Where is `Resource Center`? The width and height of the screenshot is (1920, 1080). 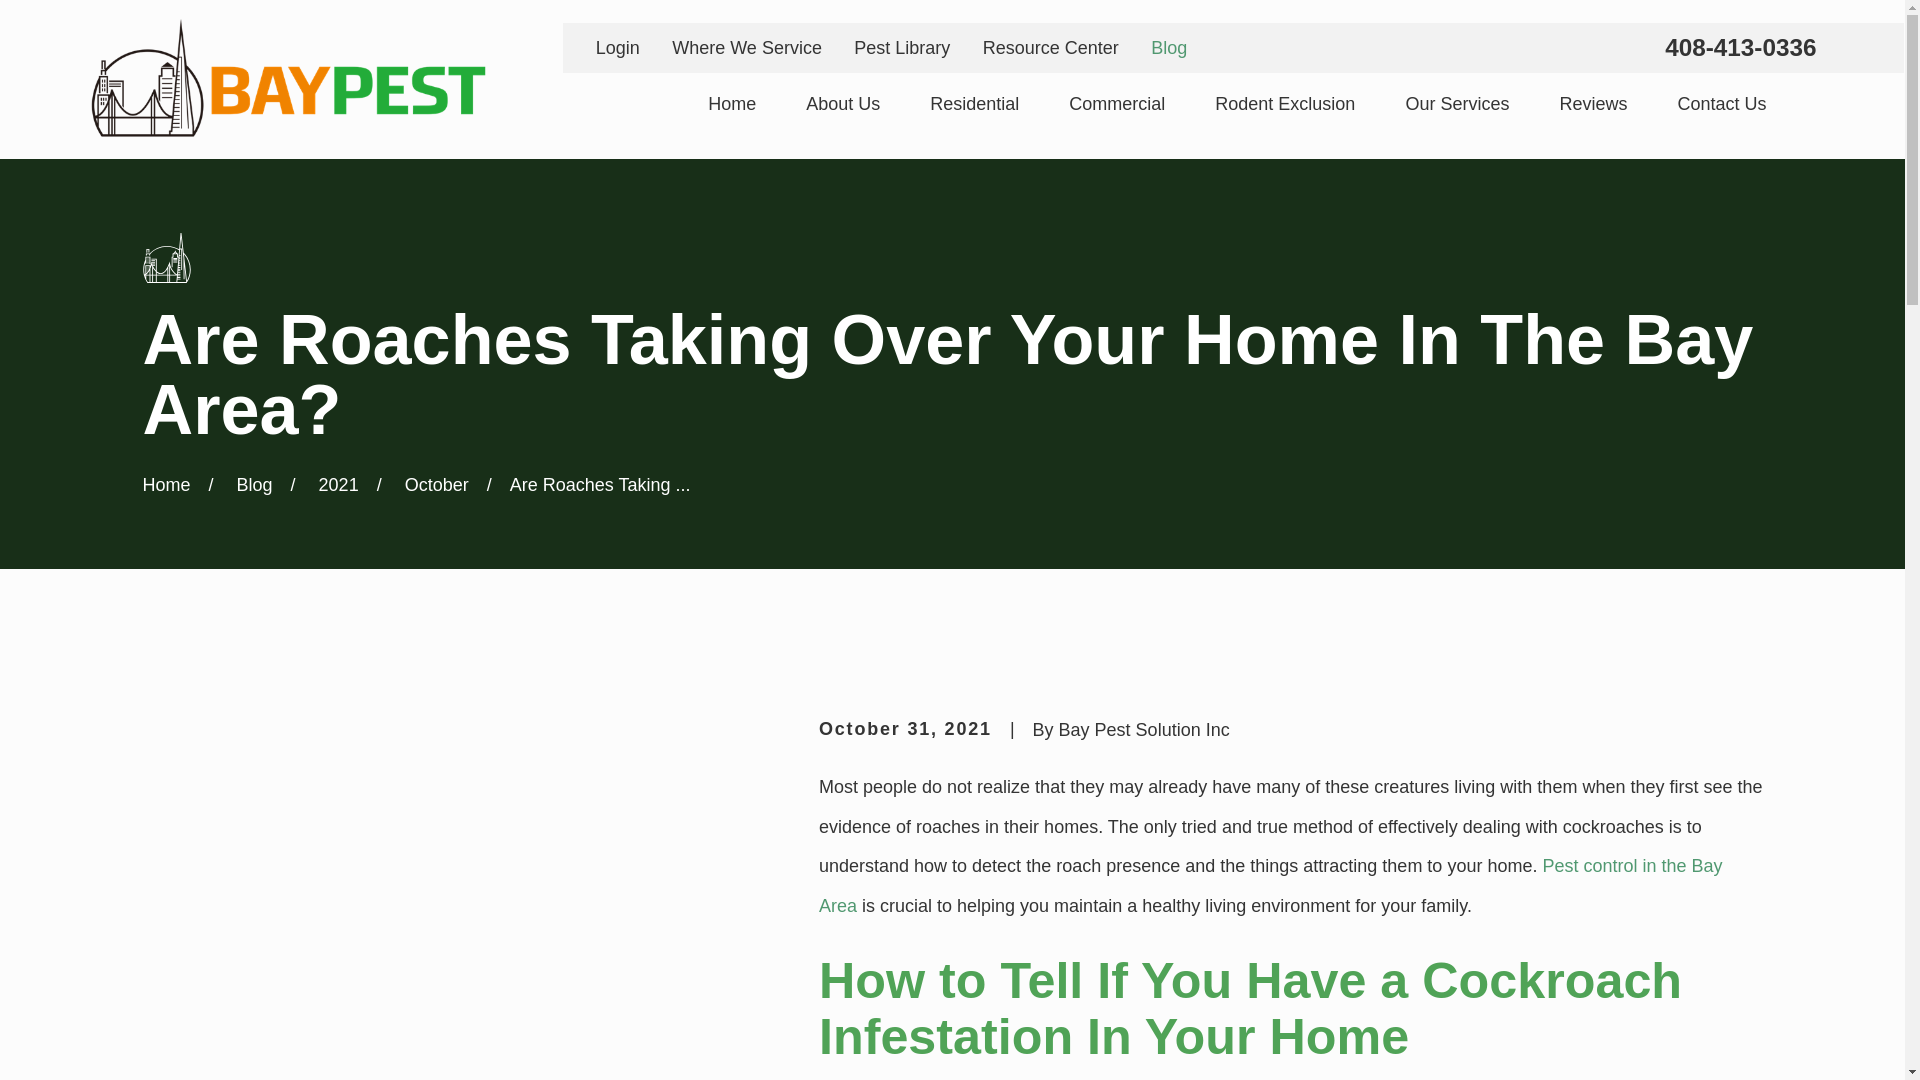
Resource Center is located at coordinates (1051, 48).